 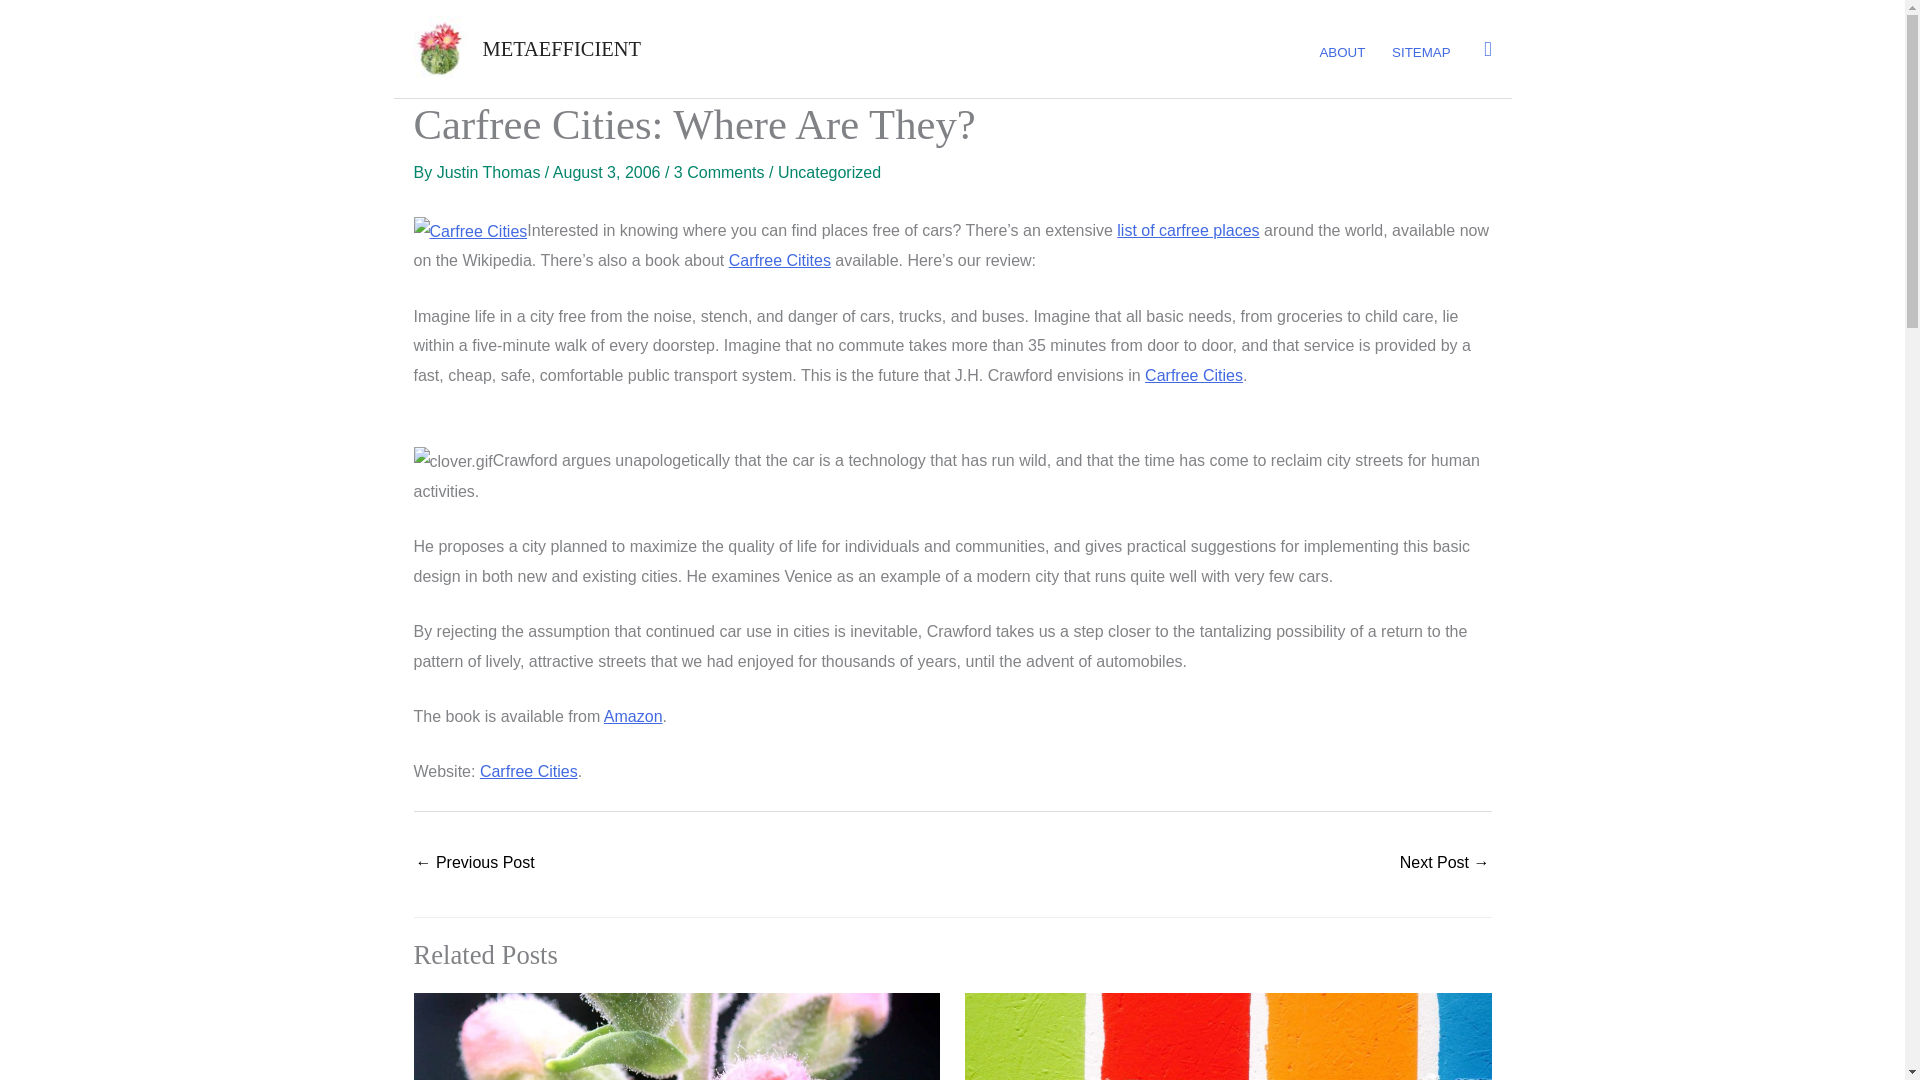 What do you see at coordinates (718, 172) in the screenshot?
I see `3 Comments` at bounding box center [718, 172].